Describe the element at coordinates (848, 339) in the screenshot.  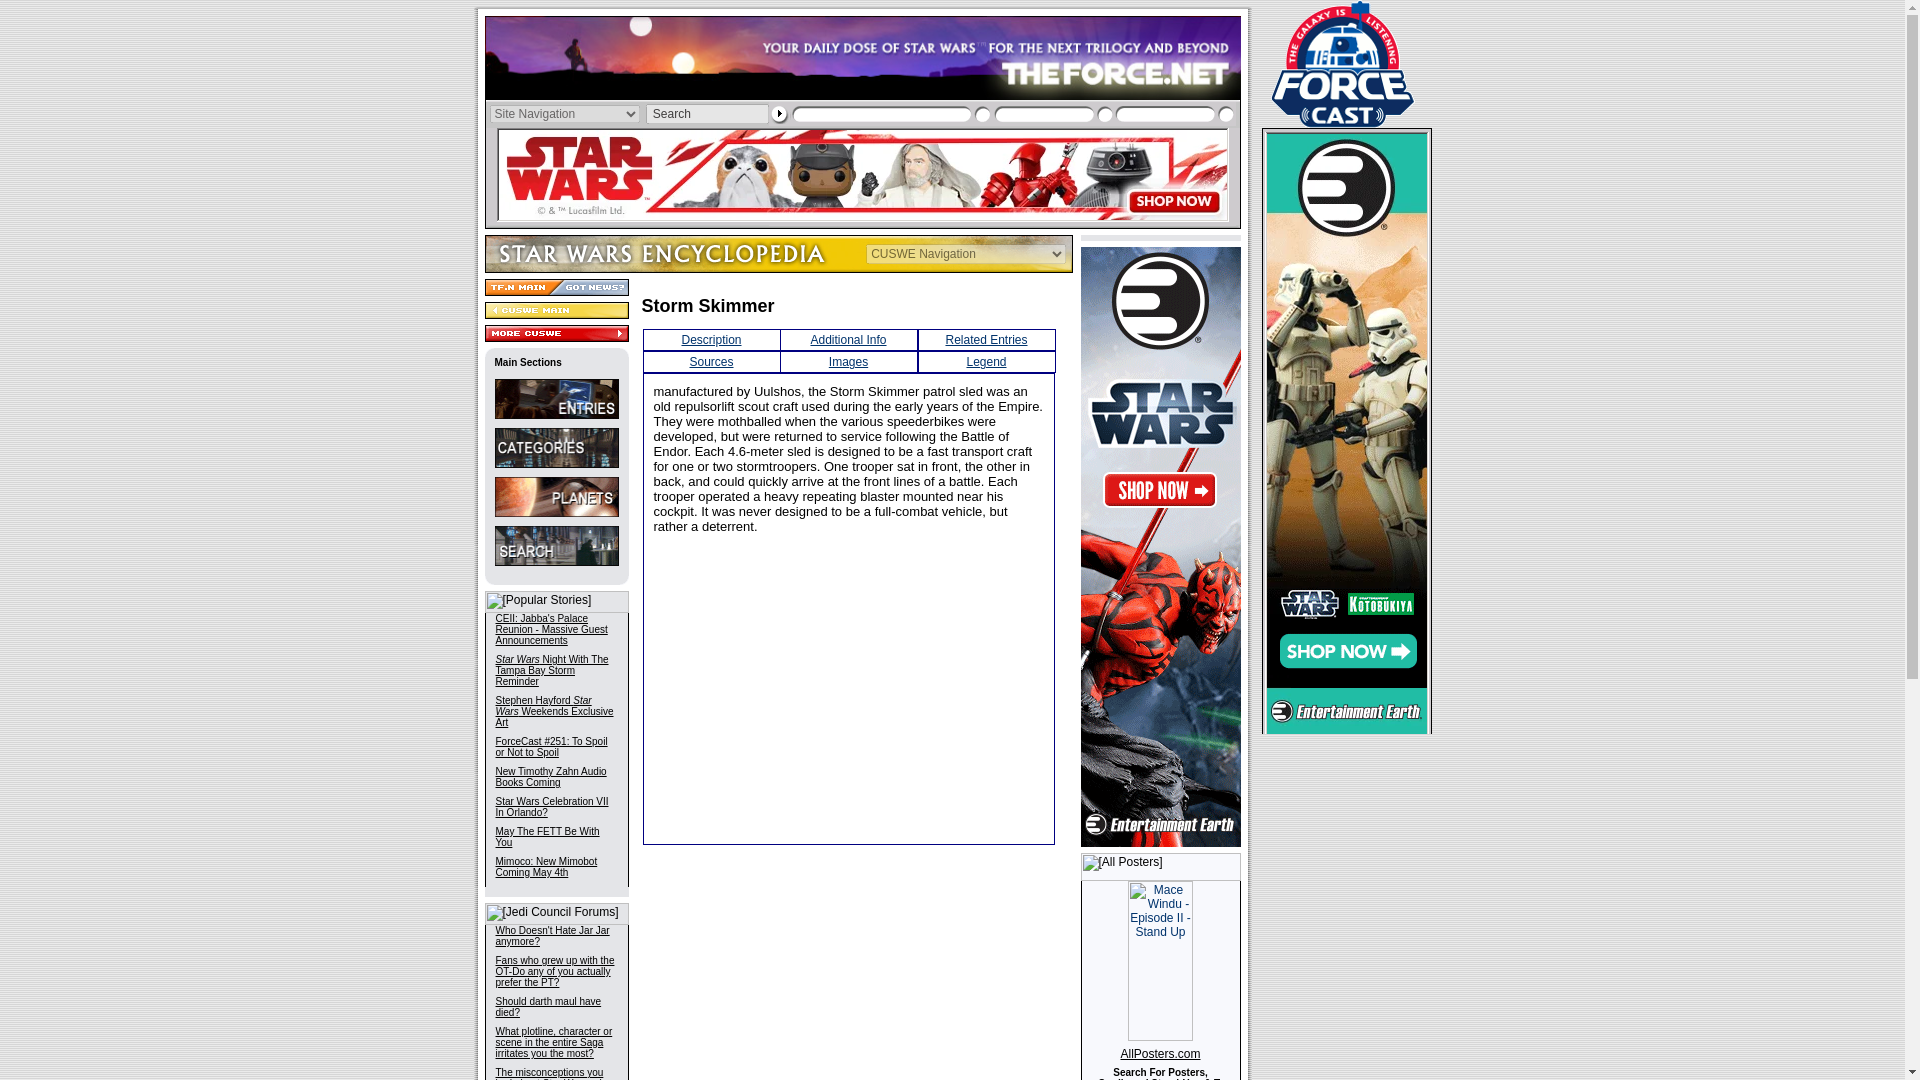
I see `Additional Info` at that location.